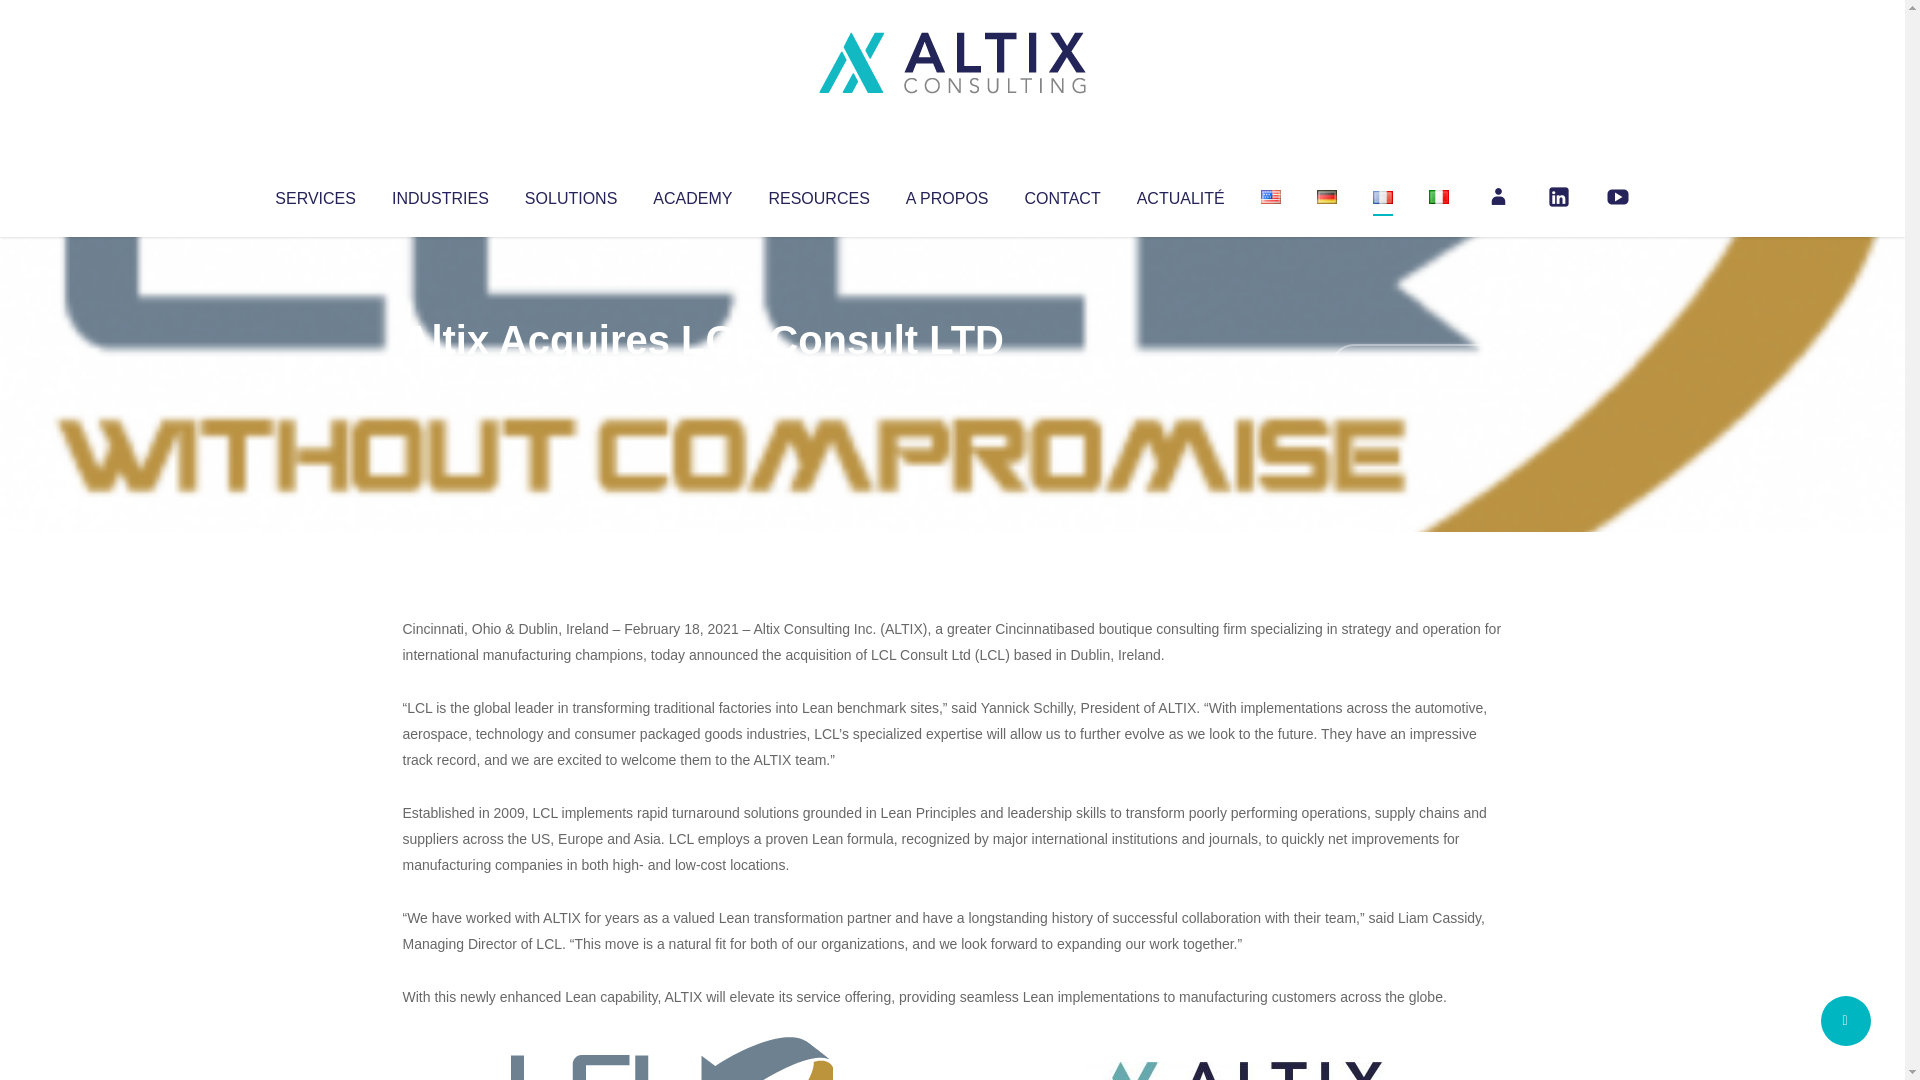  What do you see at coordinates (570, 194) in the screenshot?
I see `SOLUTIONS` at bounding box center [570, 194].